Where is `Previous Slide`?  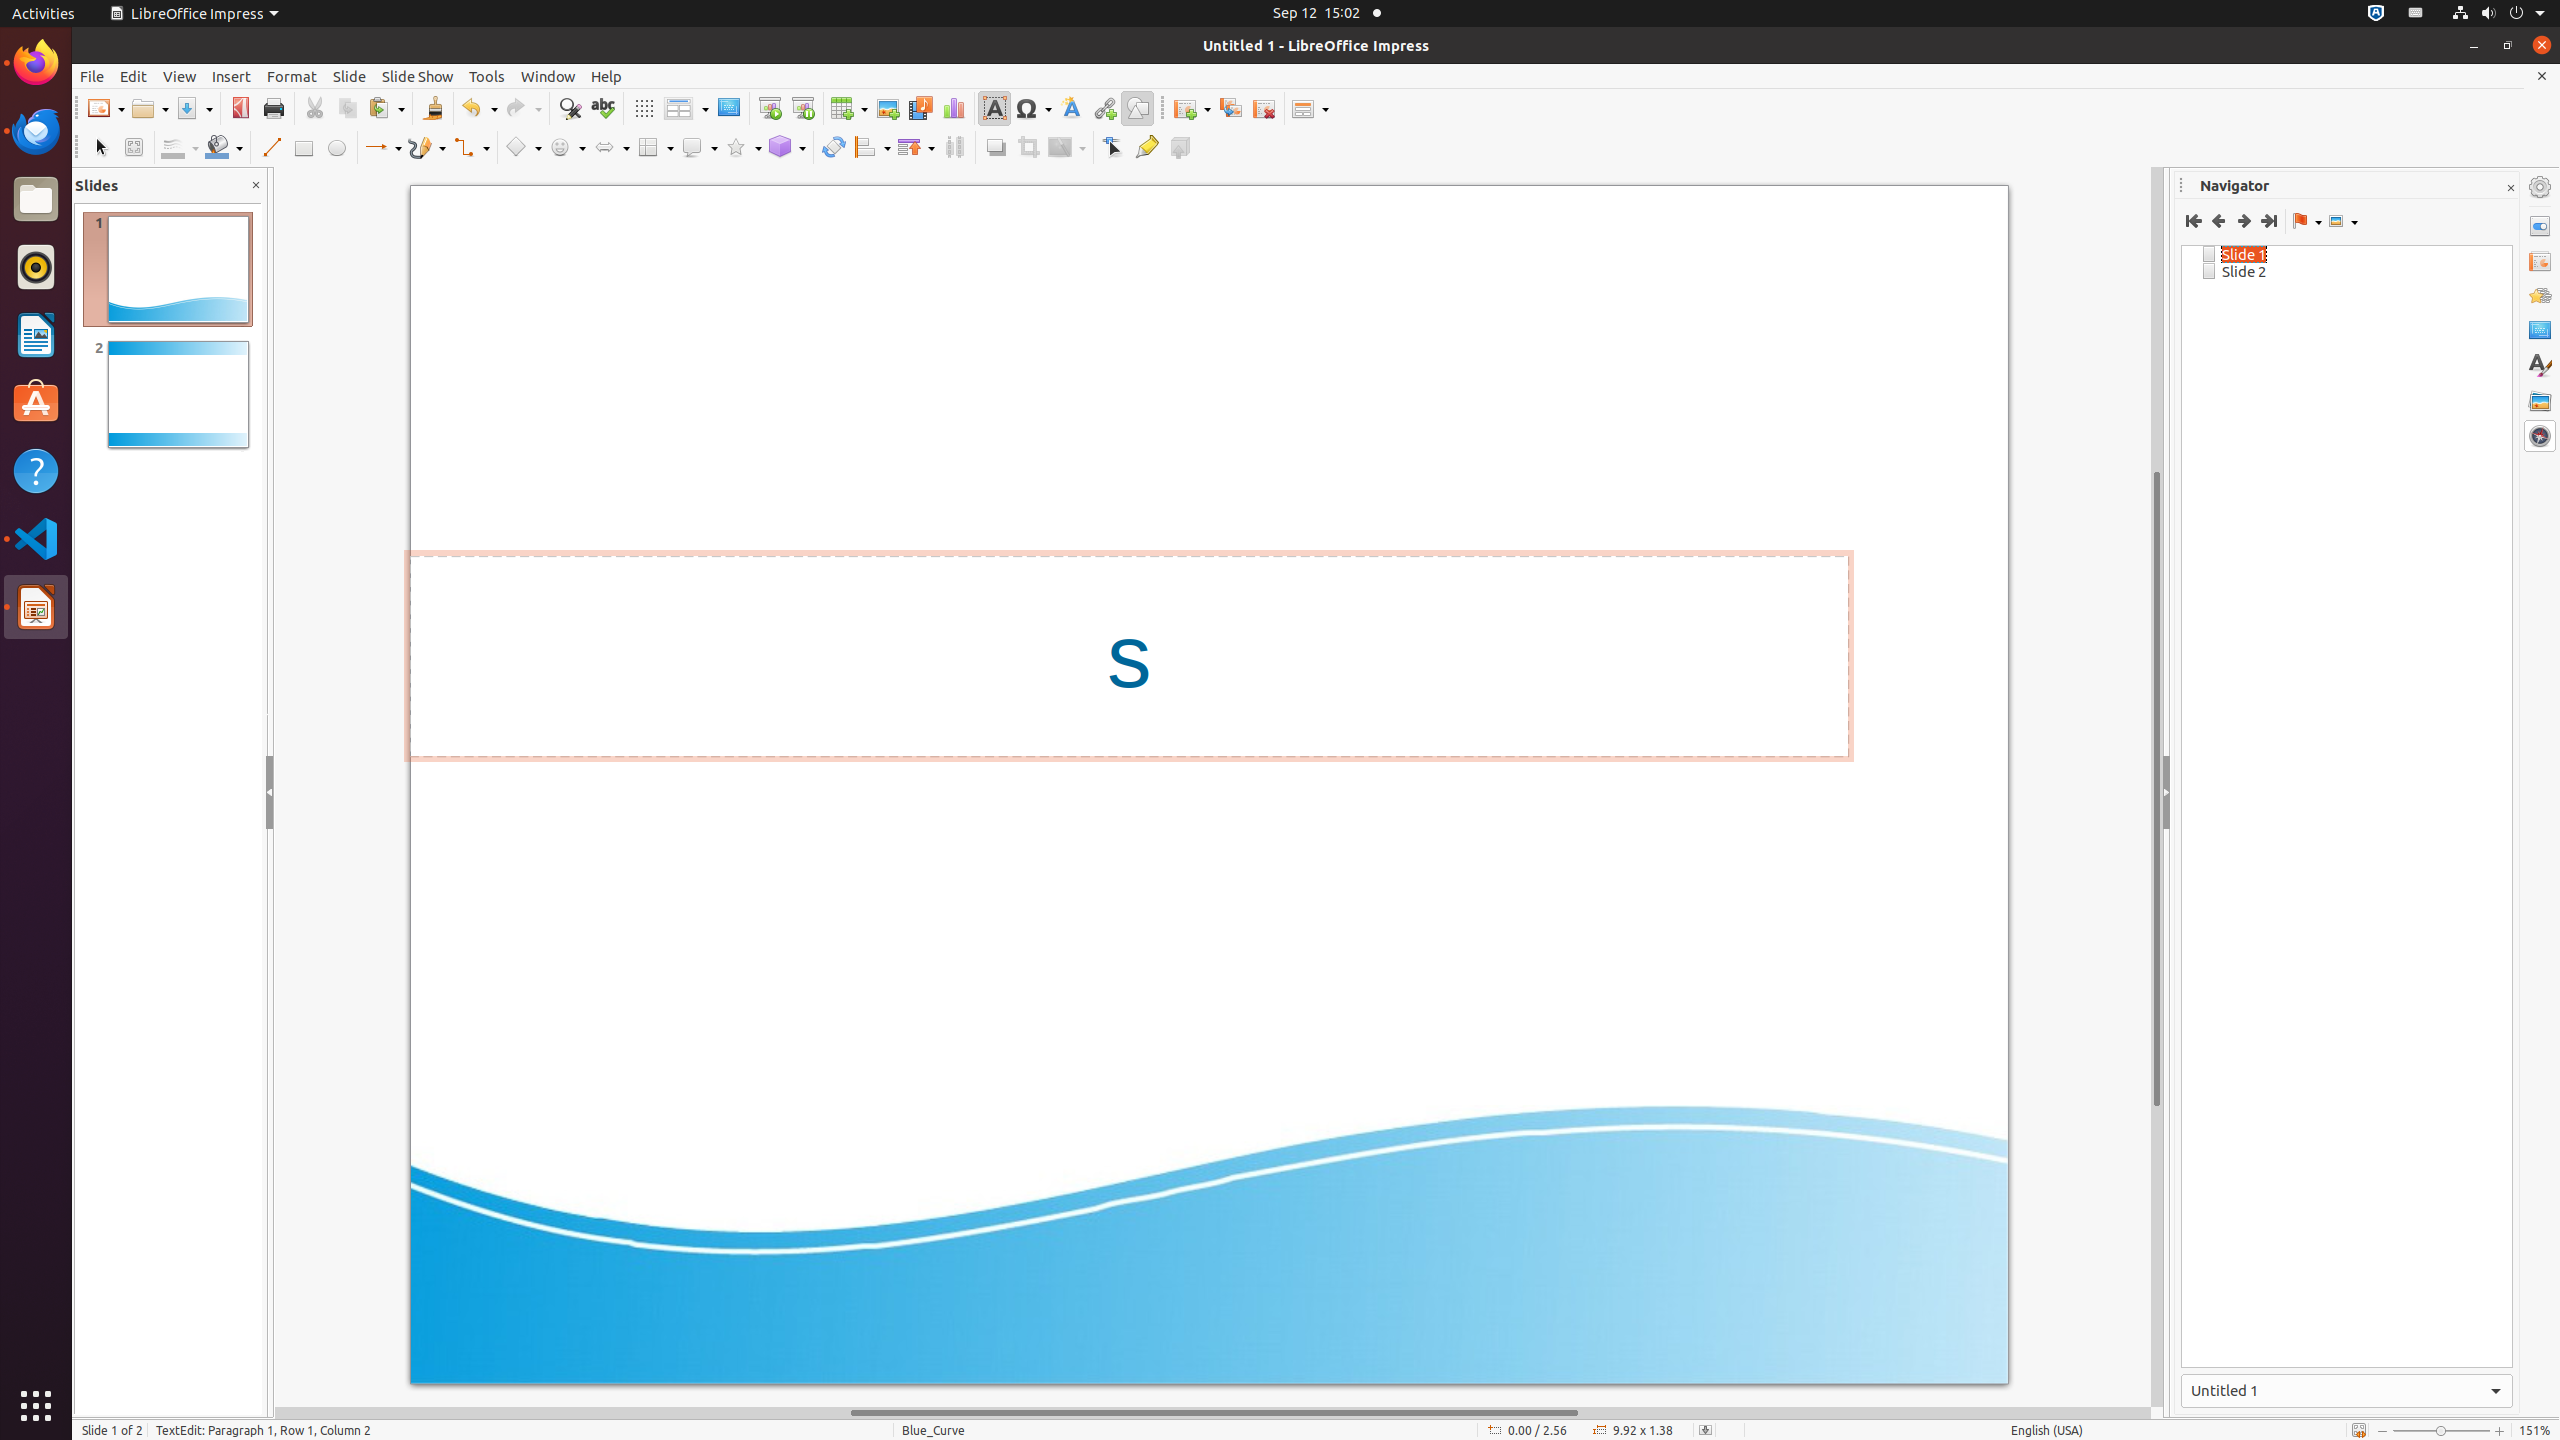
Previous Slide is located at coordinates (2218, 221).